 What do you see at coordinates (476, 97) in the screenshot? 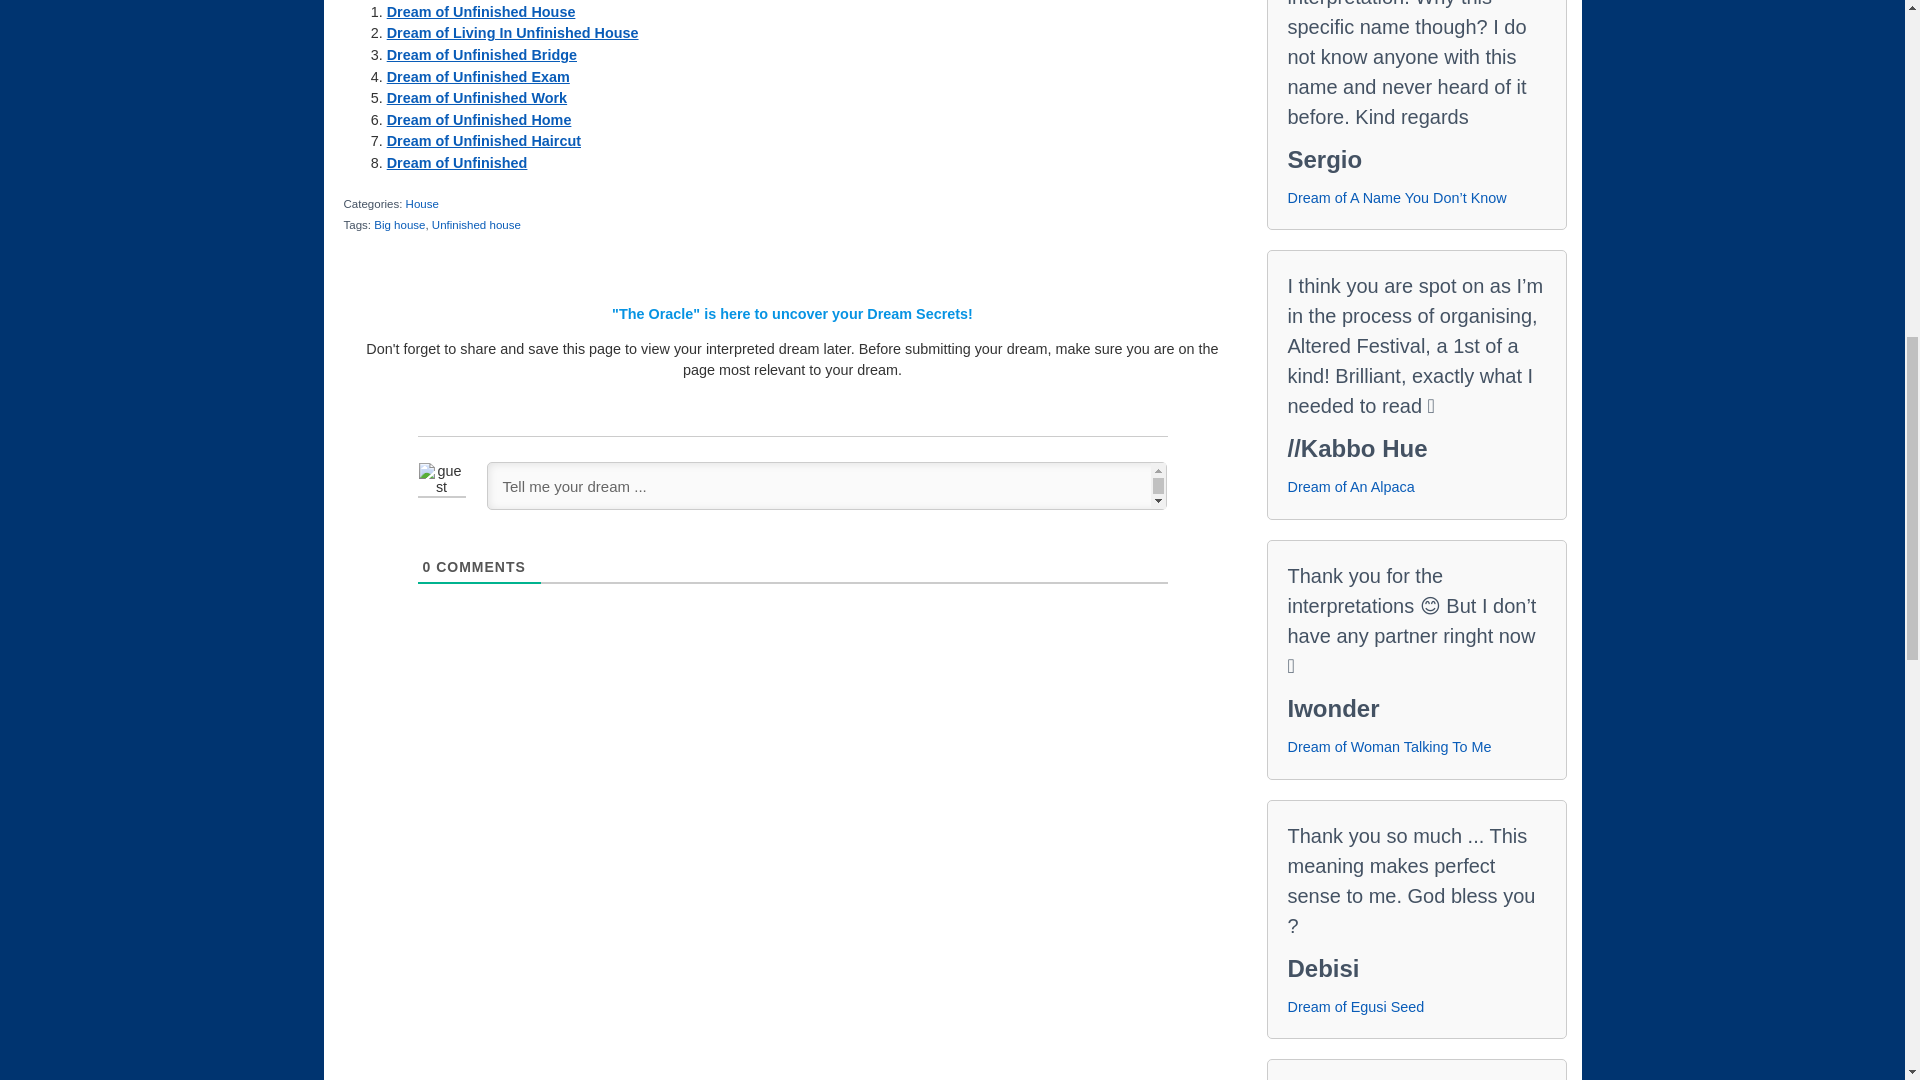
I see `Dream of Unfinished Work` at bounding box center [476, 97].